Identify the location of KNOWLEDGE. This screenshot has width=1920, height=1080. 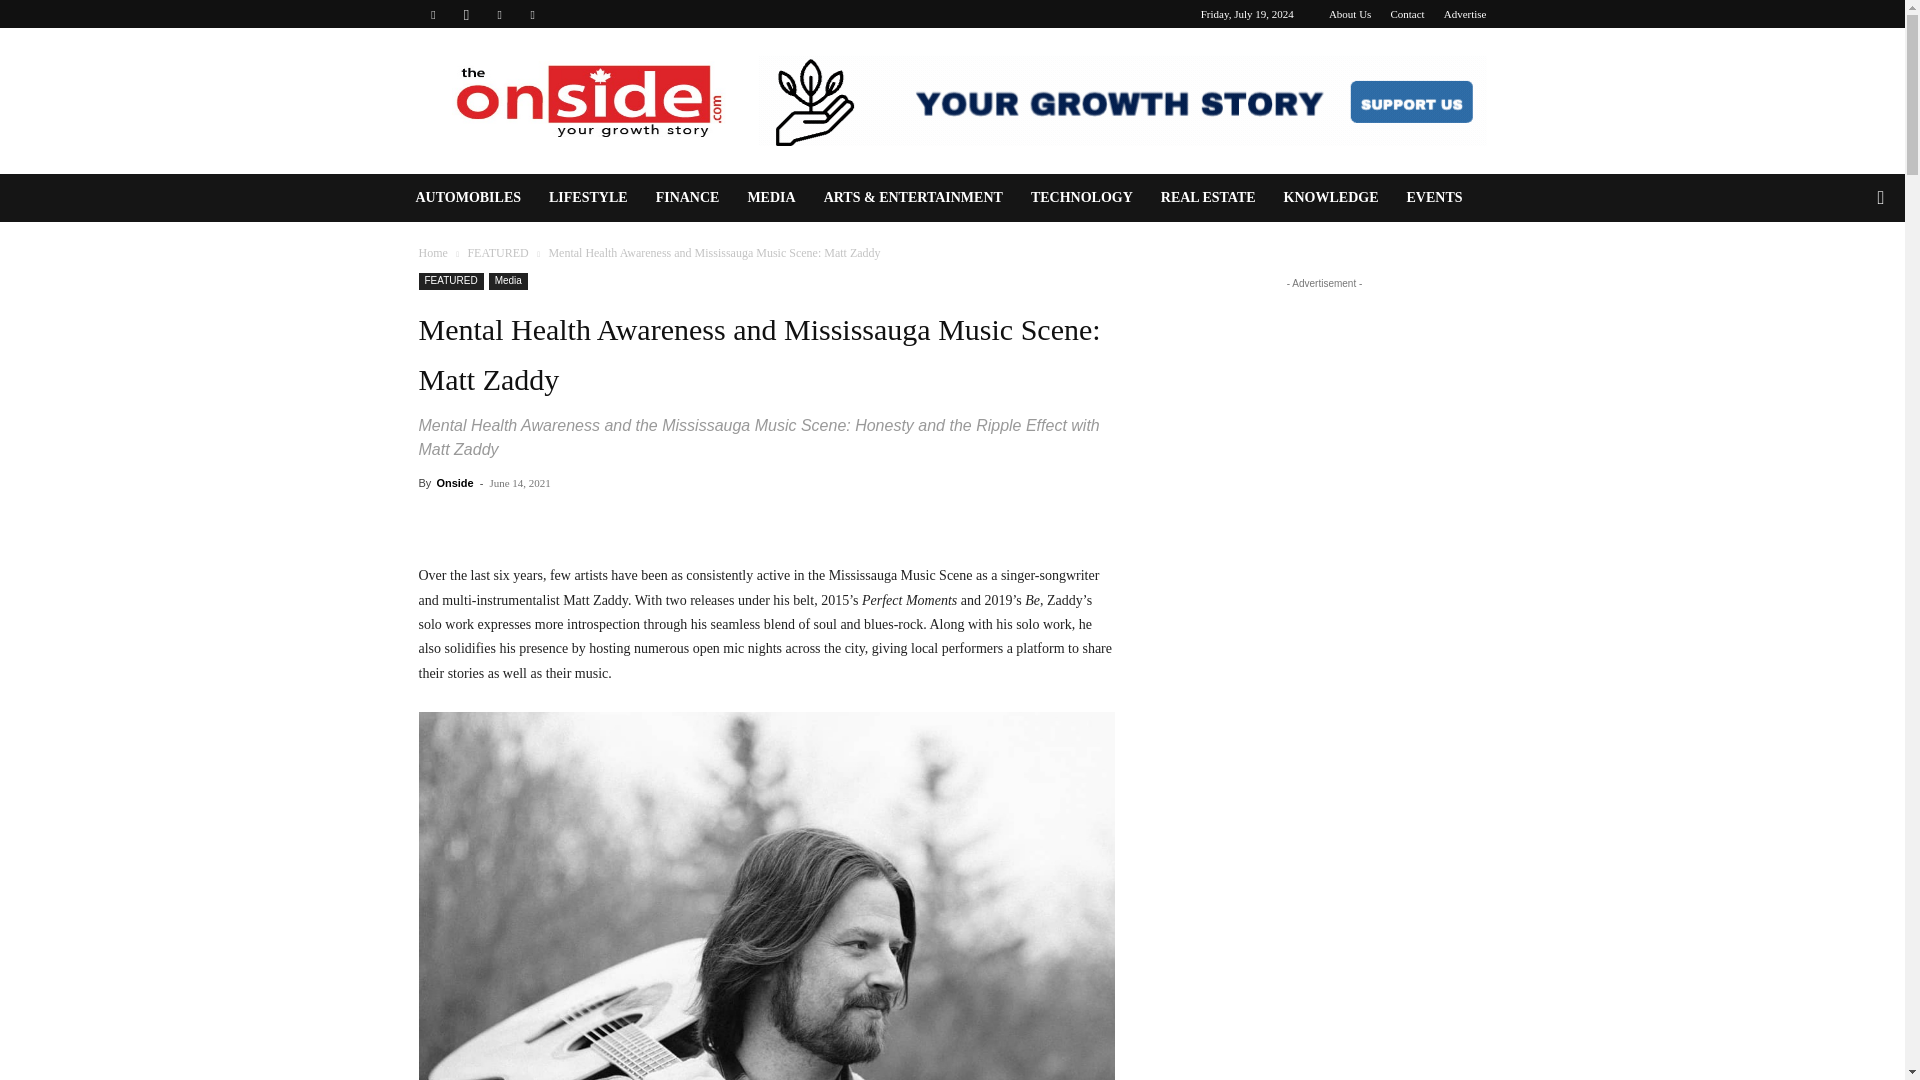
(1331, 198).